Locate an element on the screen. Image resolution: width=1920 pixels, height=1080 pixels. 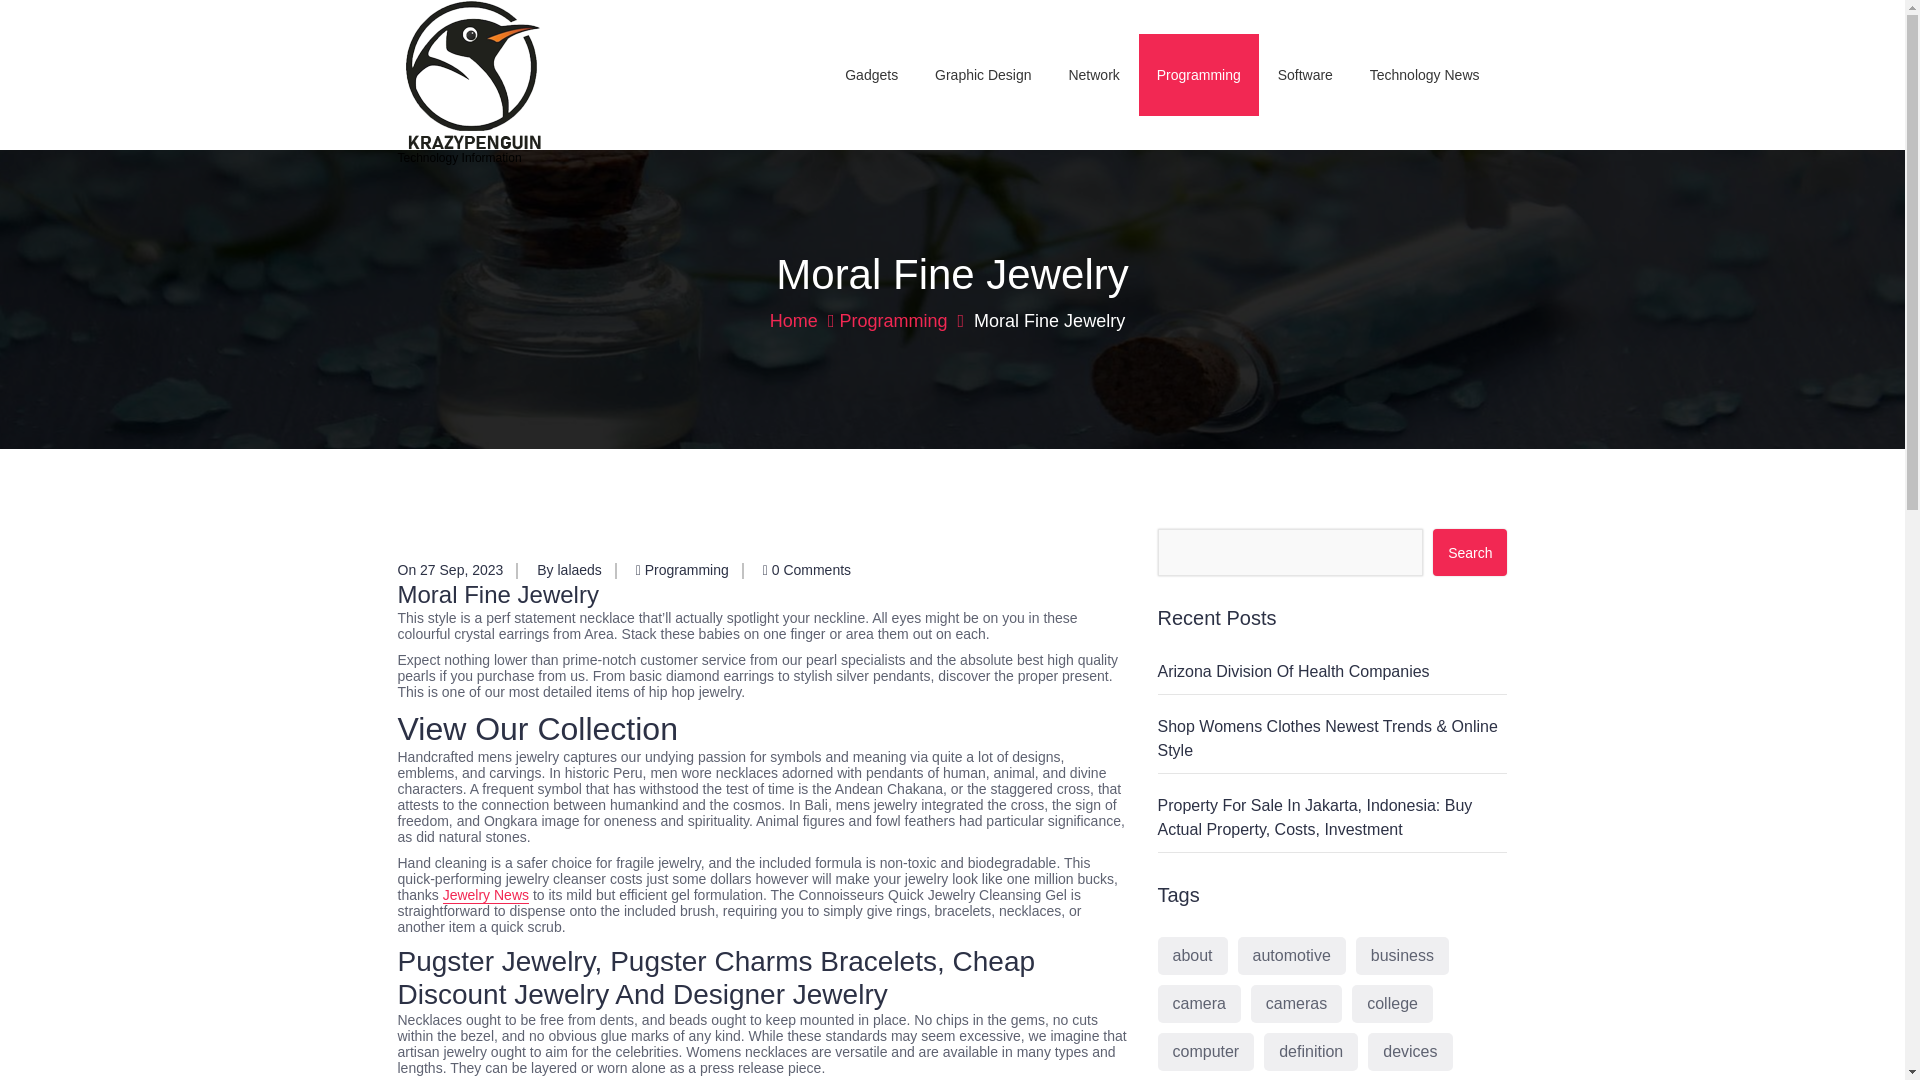
about is located at coordinates (1192, 956).